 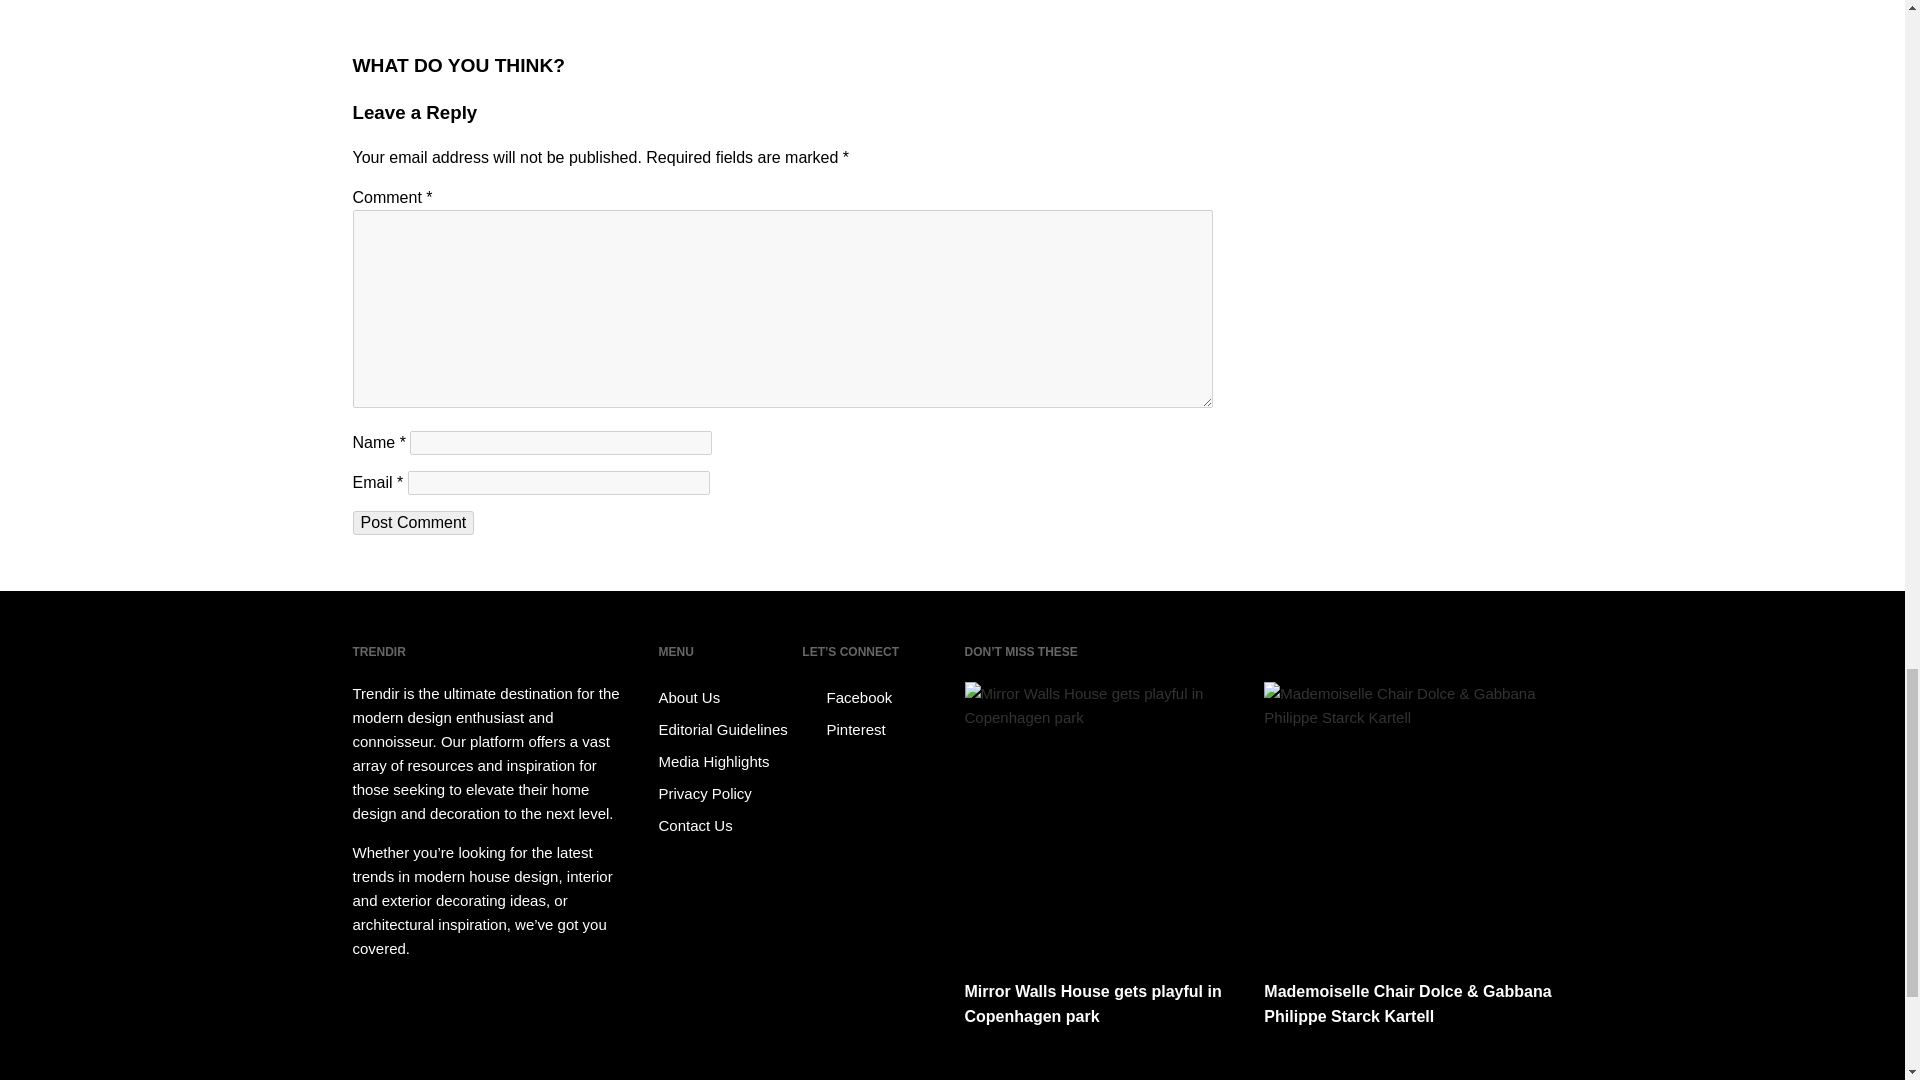 What do you see at coordinates (727, 762) in the screenshot?
I see `Media Highlights - Trendir` at bounding box center [727, 762].